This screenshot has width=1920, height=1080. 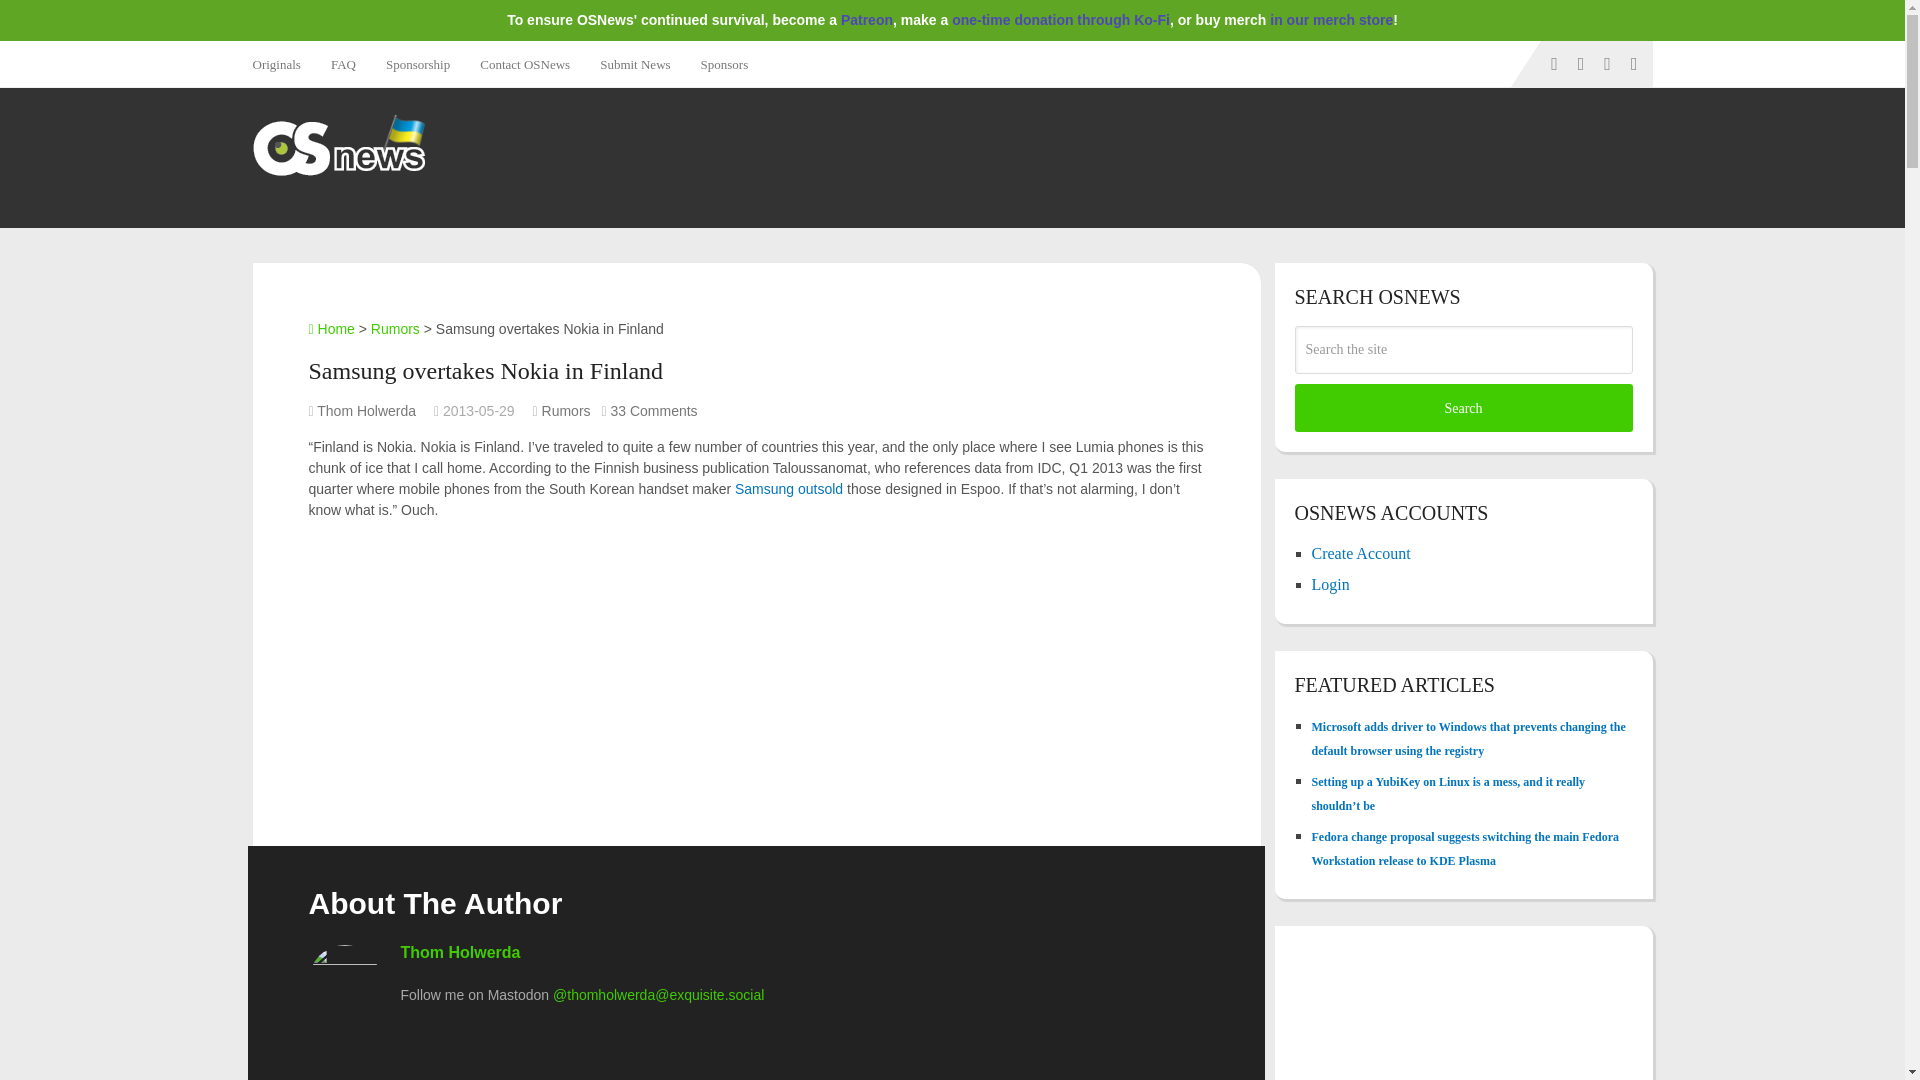 What do you see at coordinates (566, 410) in the screenshot?
I see `Rumors` at bounding box center [566, 410].